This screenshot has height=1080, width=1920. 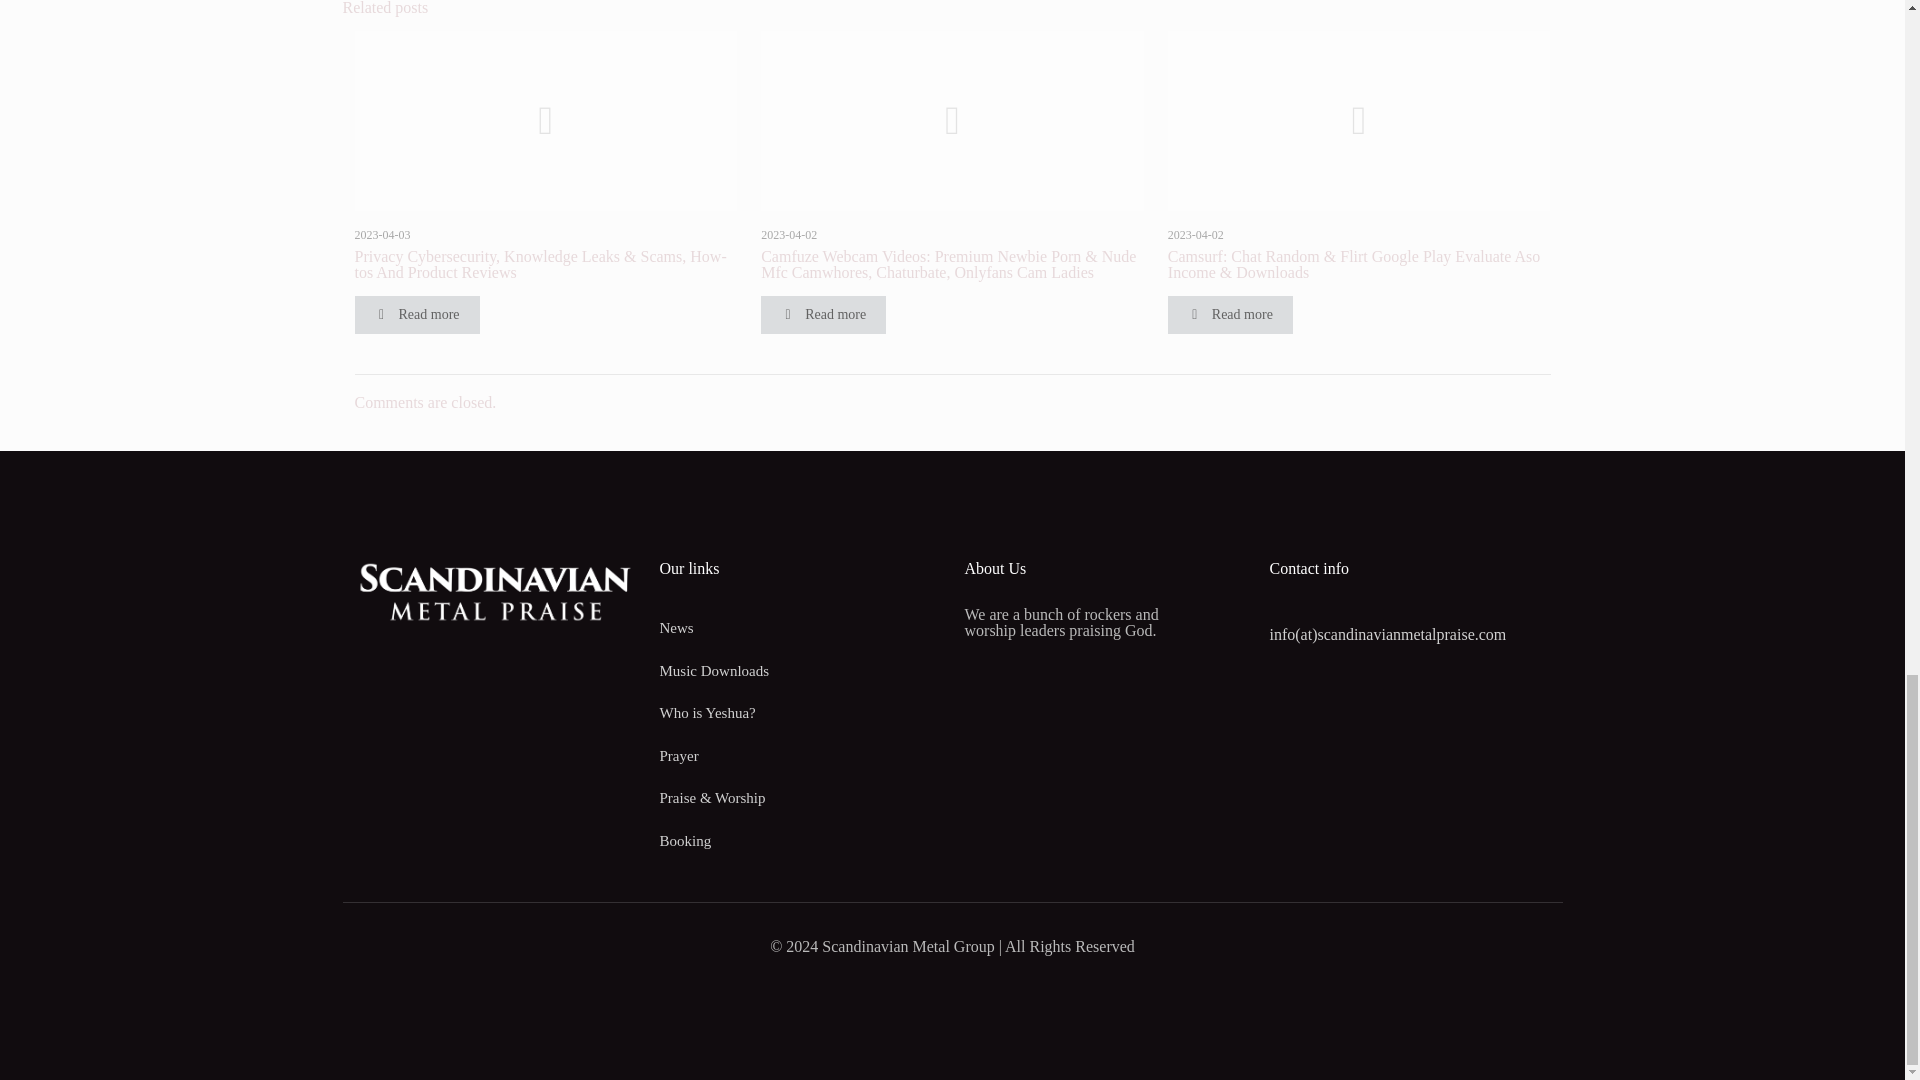 I want to click on Music Downloads, so click(x=800, y=670).